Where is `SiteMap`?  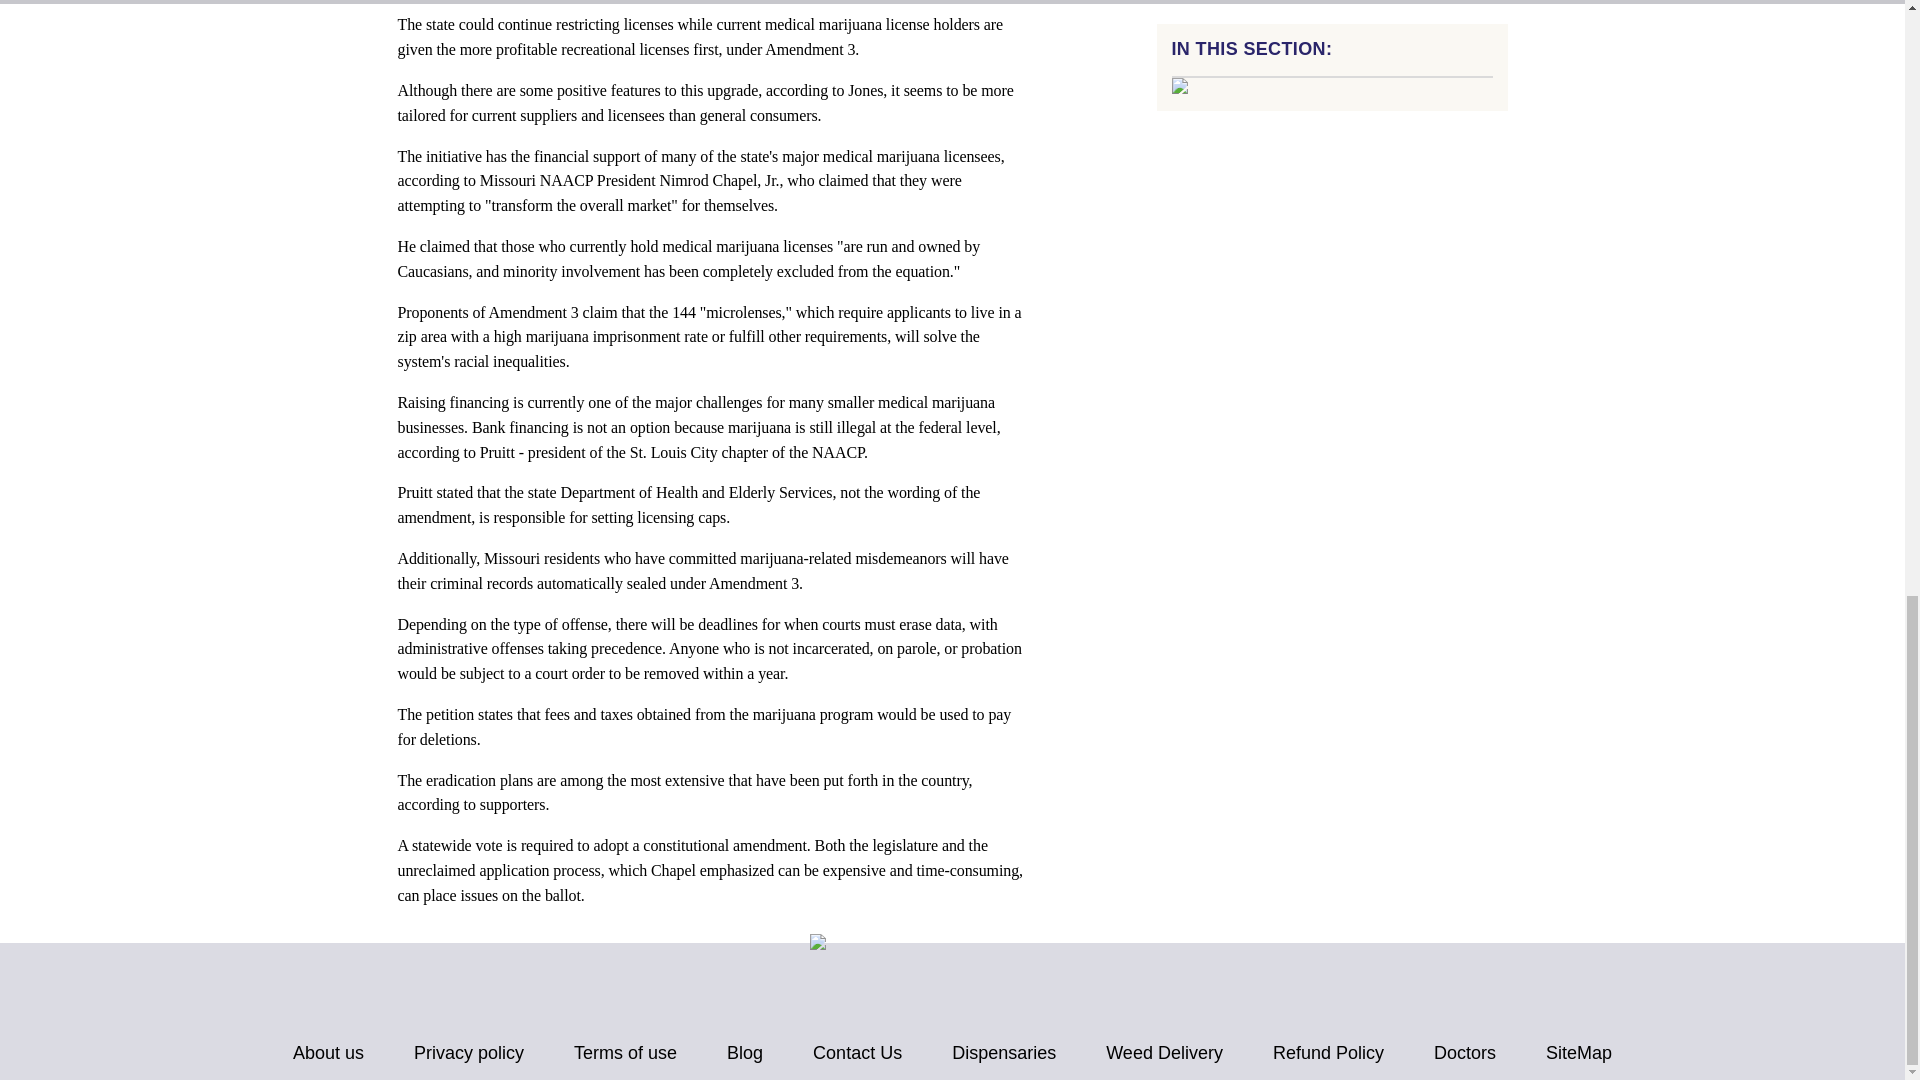 SiteMap is located at coordinates (1578, 1053).